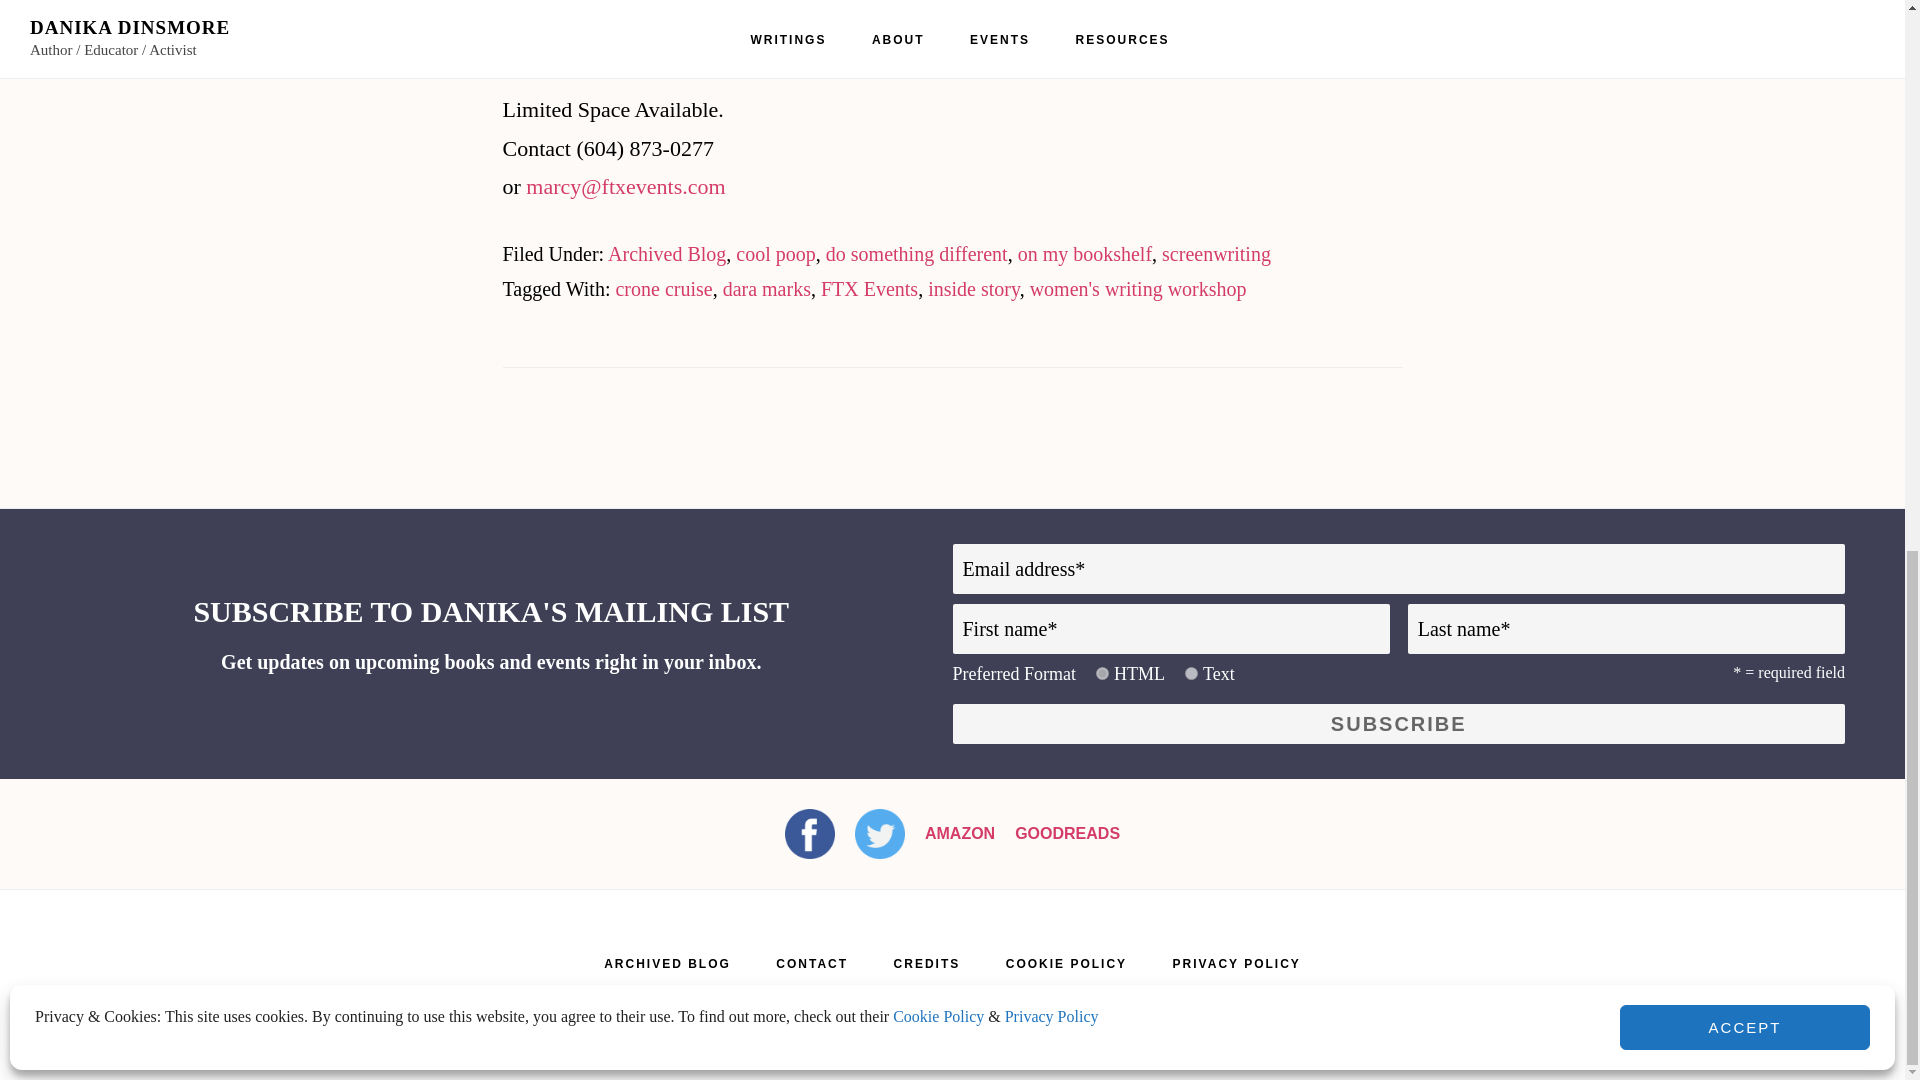 This screenshot has width=1920, height=1080. Describe the element at coordinates (1398, 724) in the screenshot. I see `Subscribe` at that location.